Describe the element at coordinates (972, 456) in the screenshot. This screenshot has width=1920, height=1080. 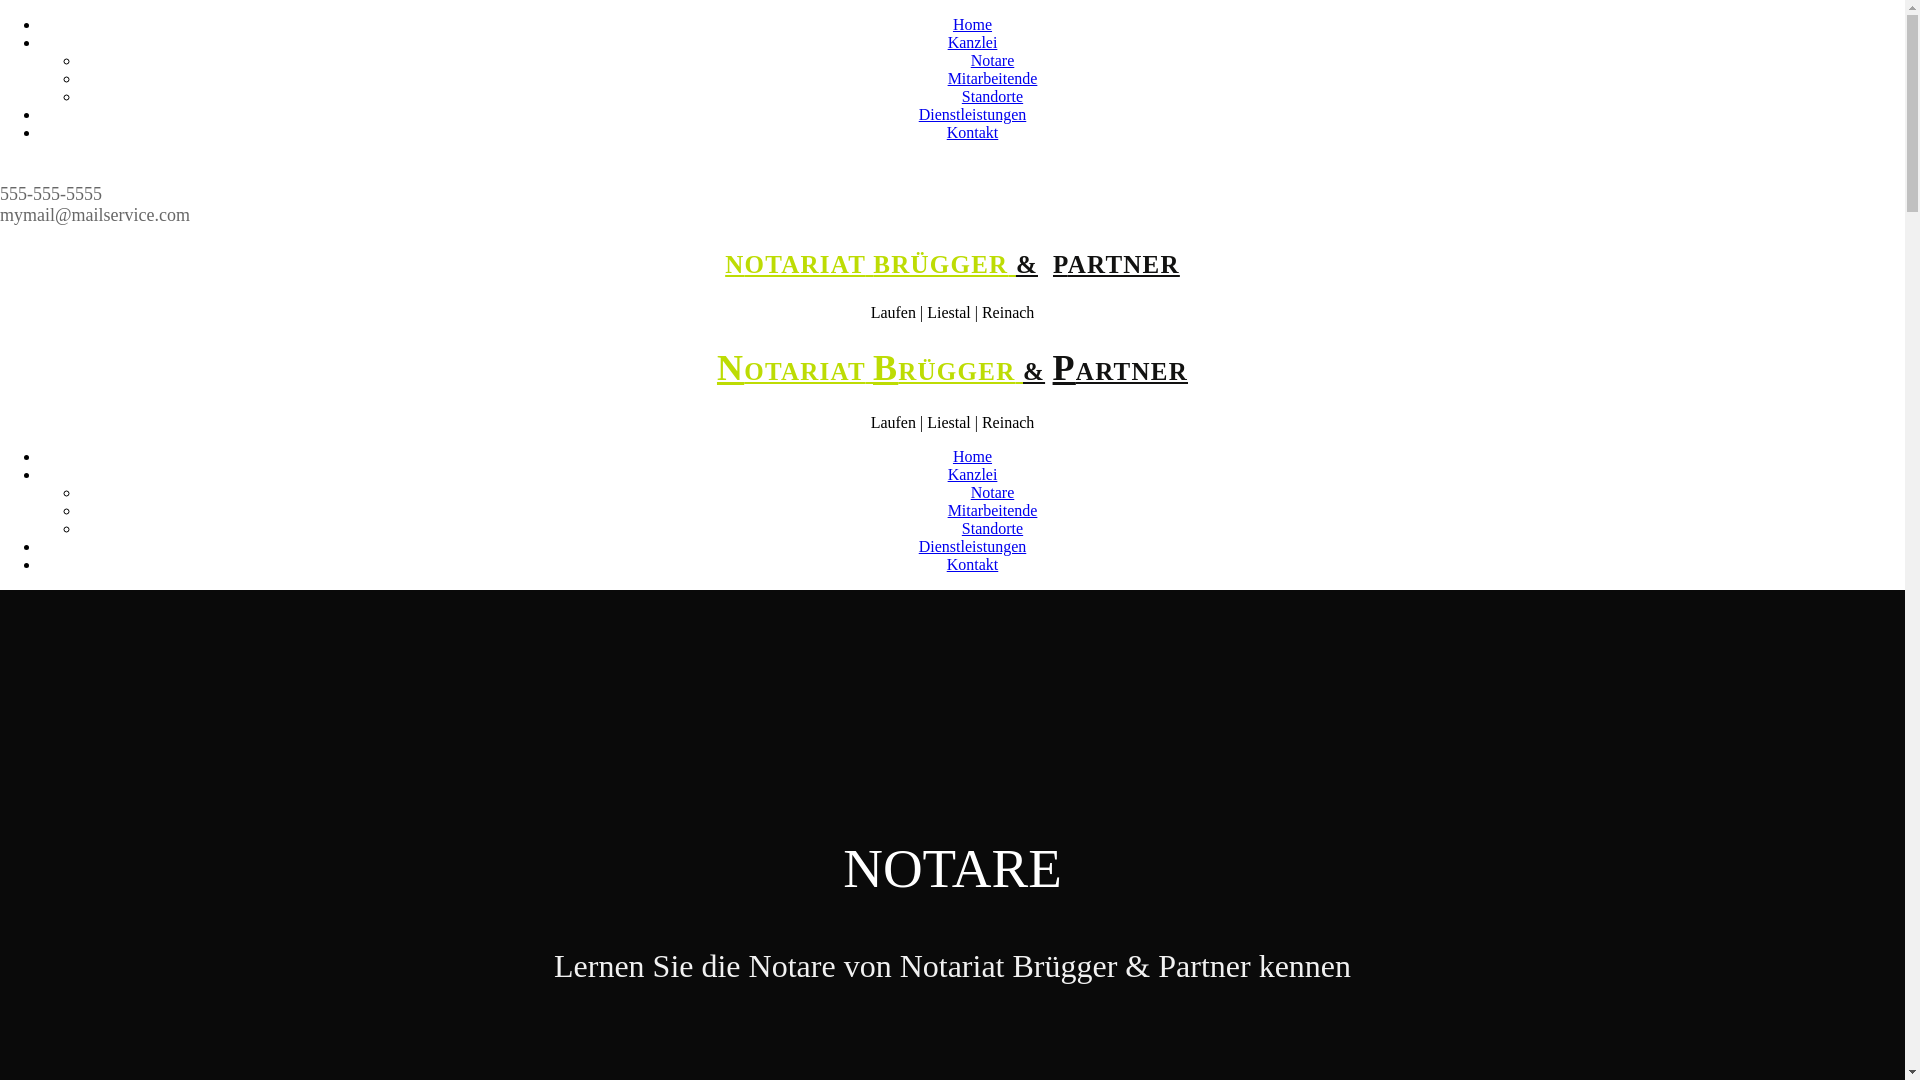
I see `Home` at that location.